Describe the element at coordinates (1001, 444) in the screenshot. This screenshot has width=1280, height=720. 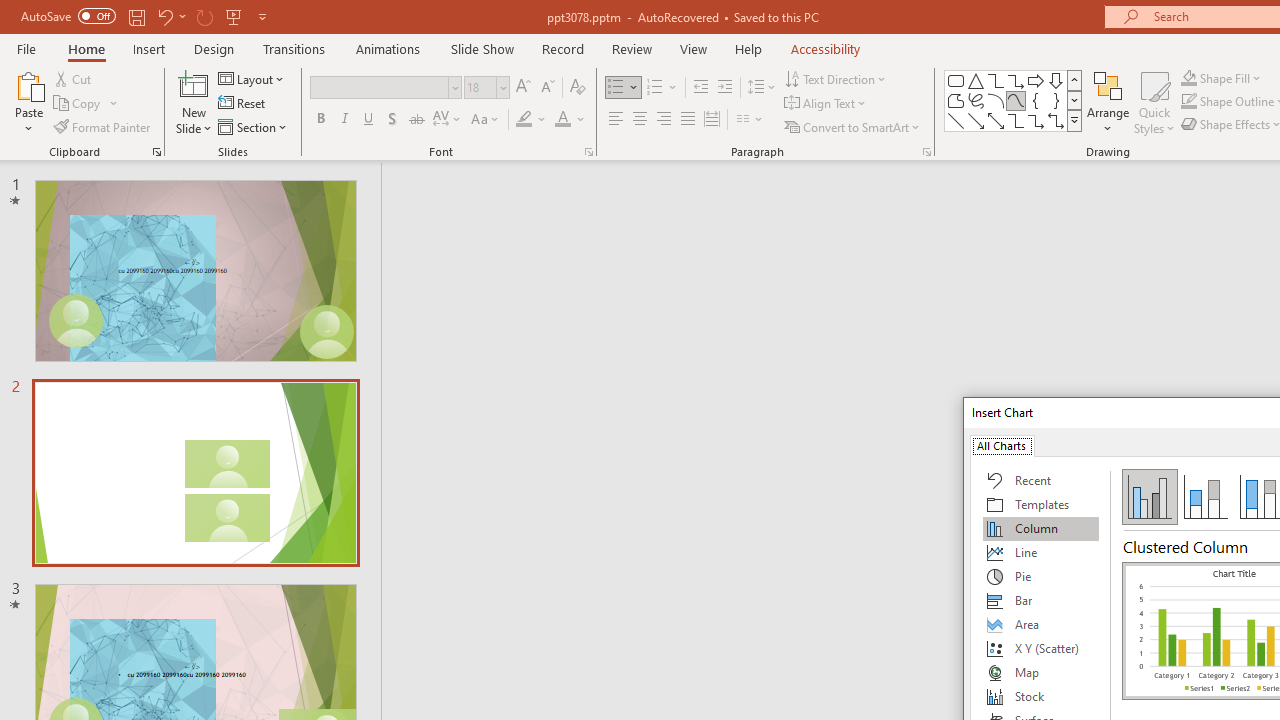
I see `All Charts` at that location.